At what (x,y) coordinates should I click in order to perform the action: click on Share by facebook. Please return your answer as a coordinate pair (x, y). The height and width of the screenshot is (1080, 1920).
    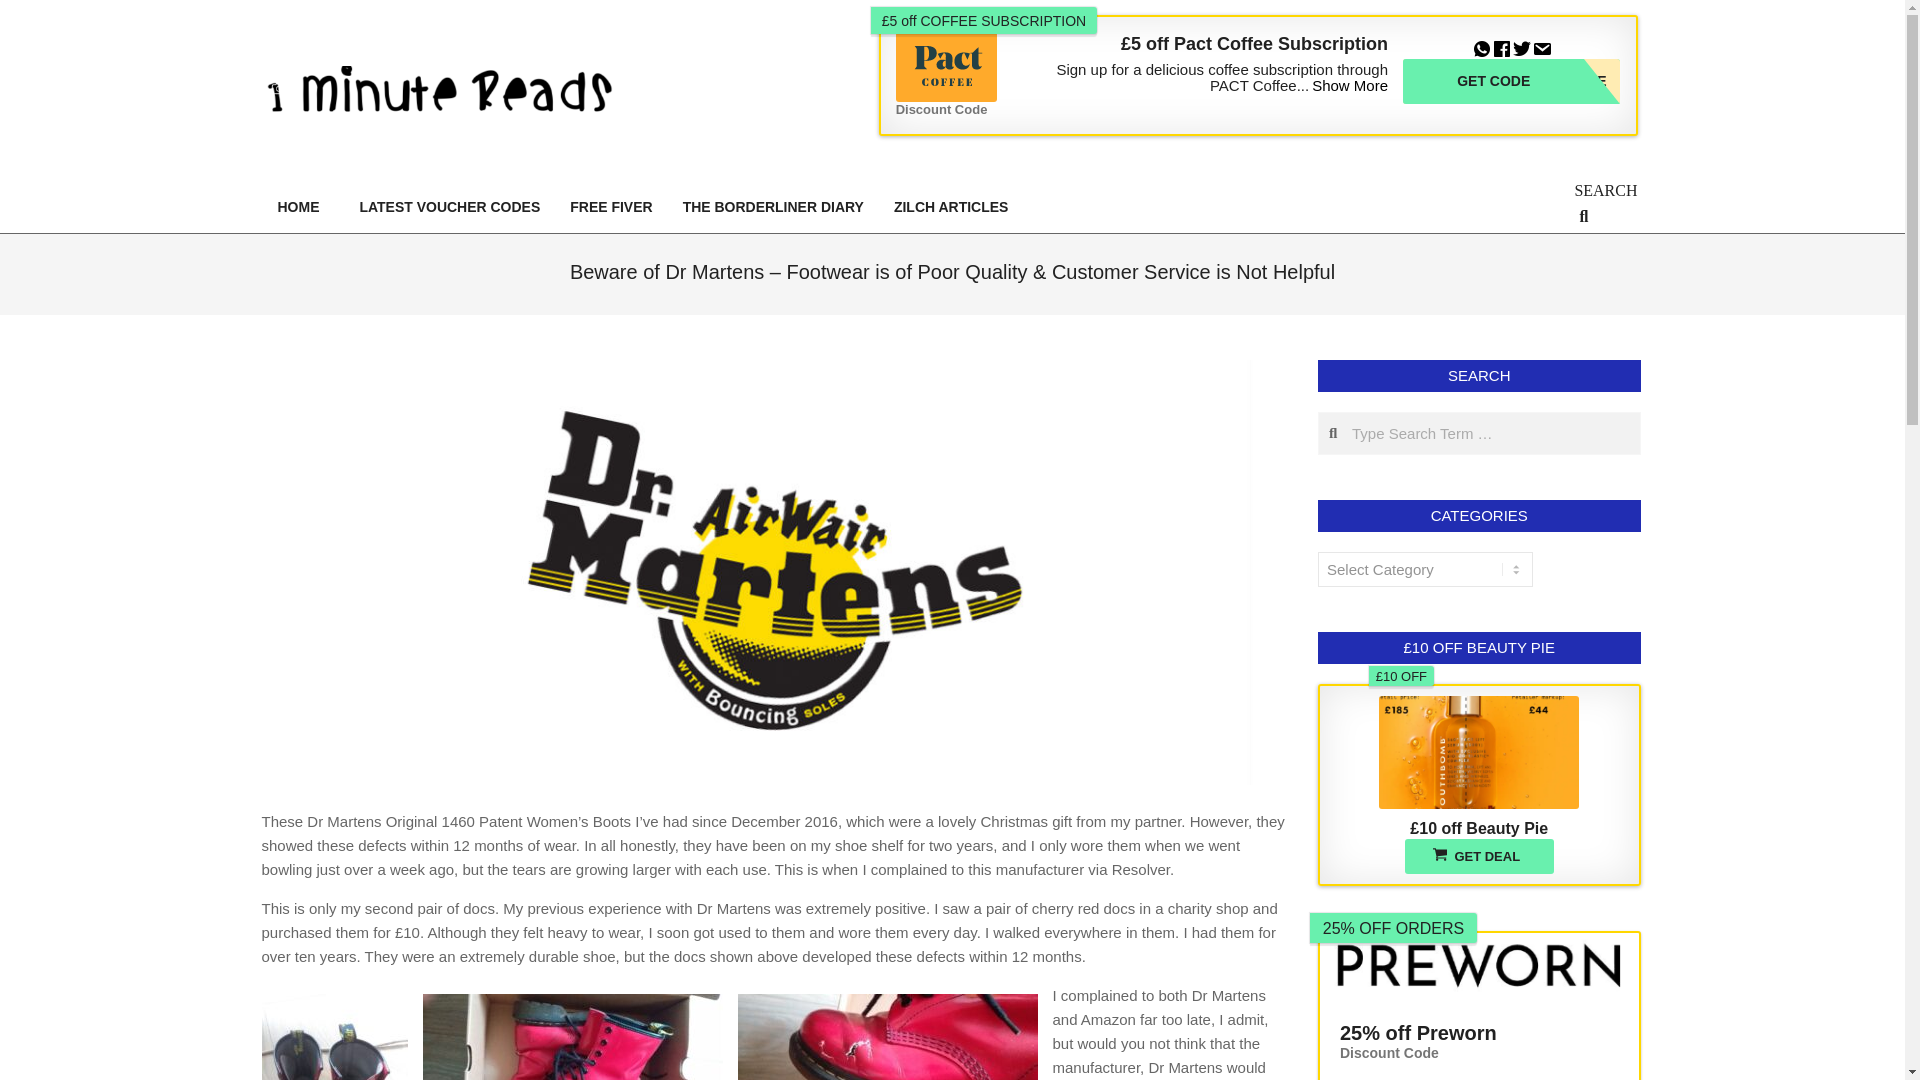
    Looking at the image, I should click on (1502, 45).